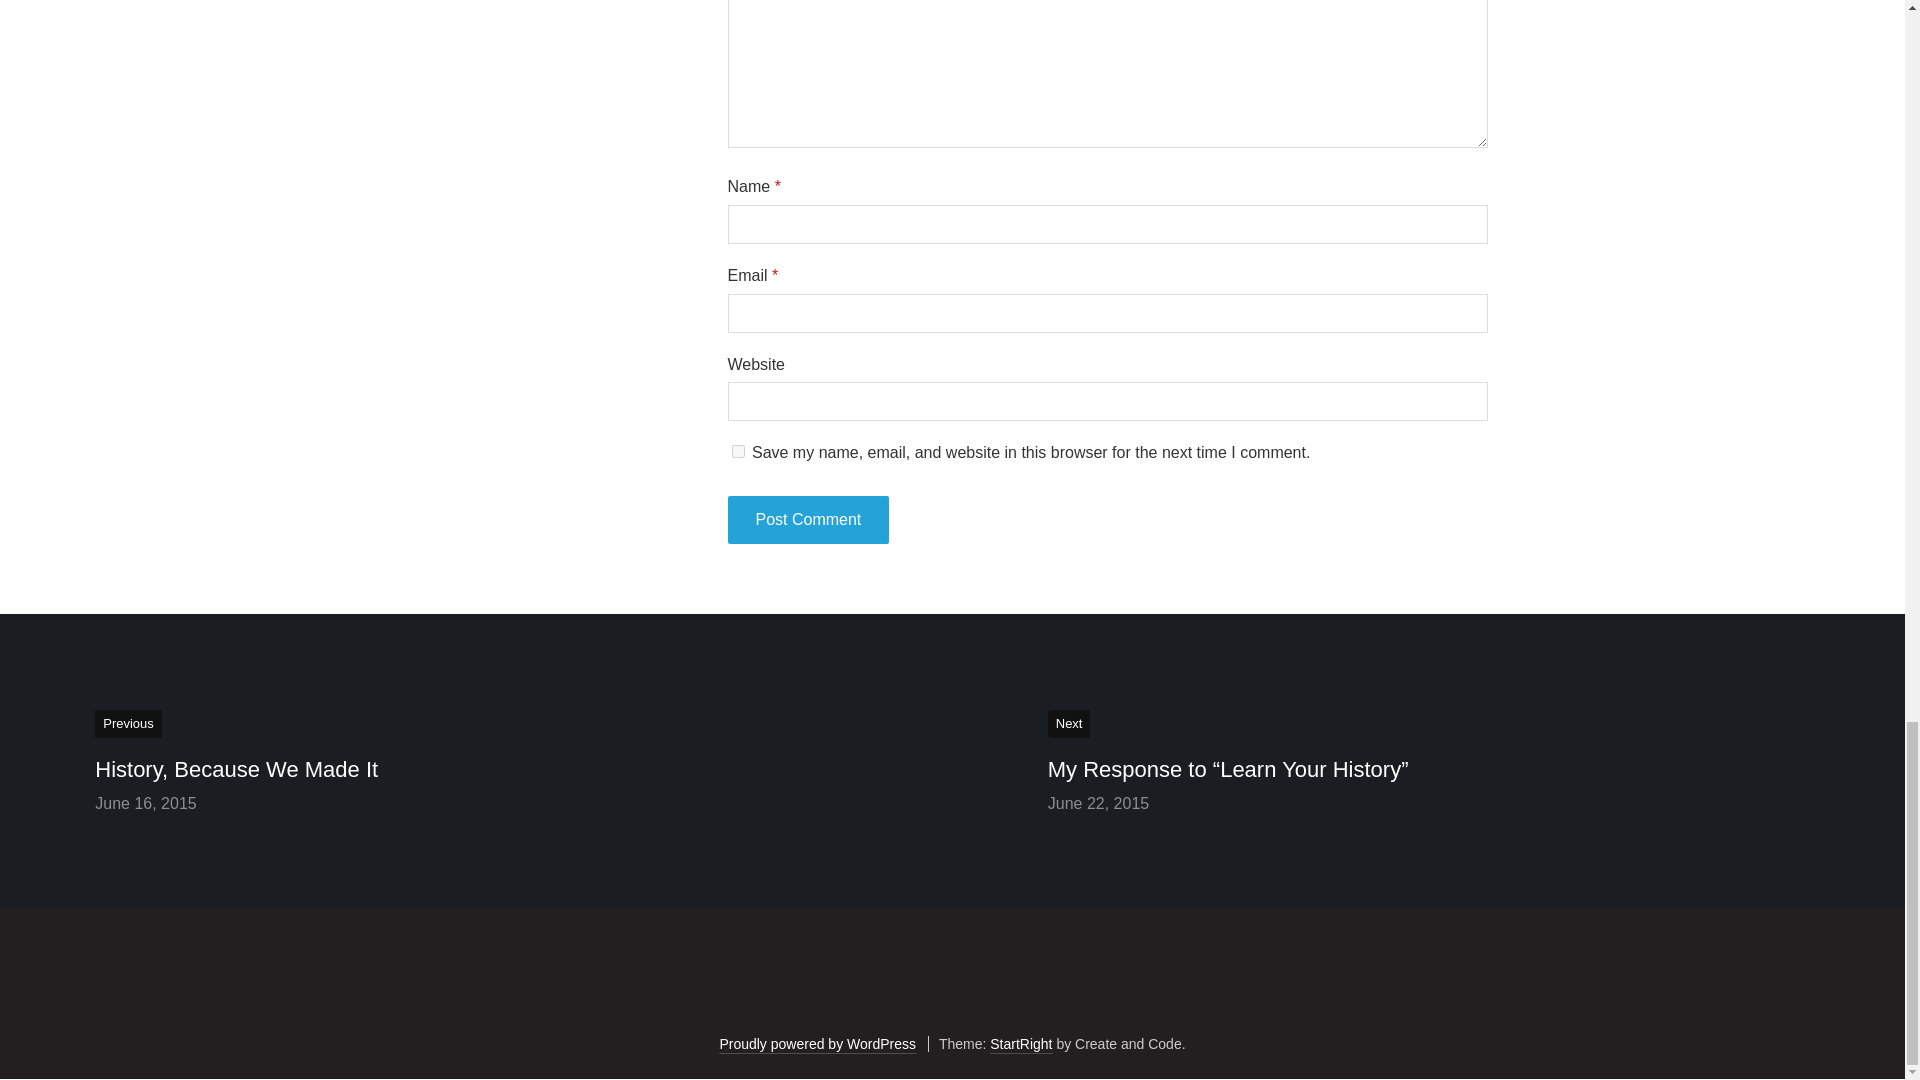 This screenshot has width=1920, height=1080. What do you see at coordinates (738, 450) in the screenshot?
I see `yes` at bounding box center [738, 450].